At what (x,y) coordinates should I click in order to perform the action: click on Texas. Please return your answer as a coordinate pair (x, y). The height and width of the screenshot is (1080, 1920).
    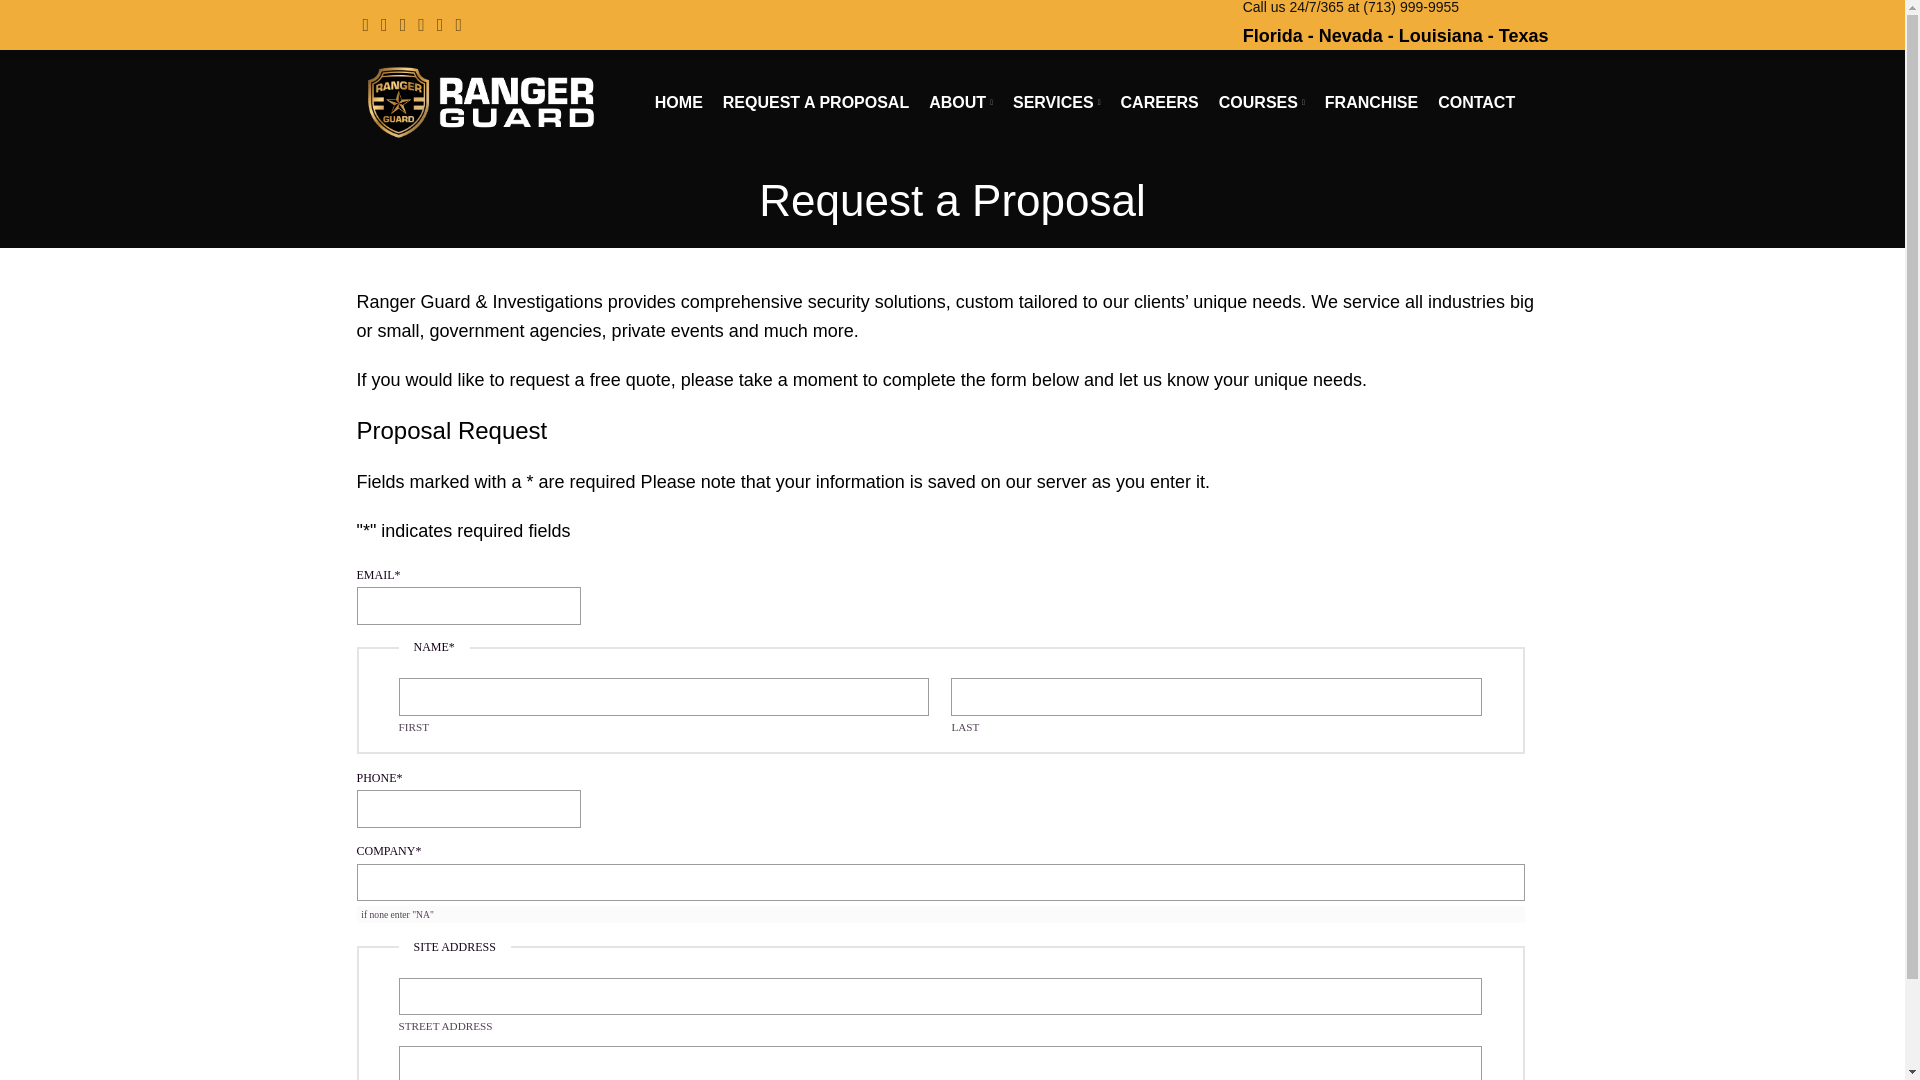
    Looking at the image, I should click on (1524, 36).